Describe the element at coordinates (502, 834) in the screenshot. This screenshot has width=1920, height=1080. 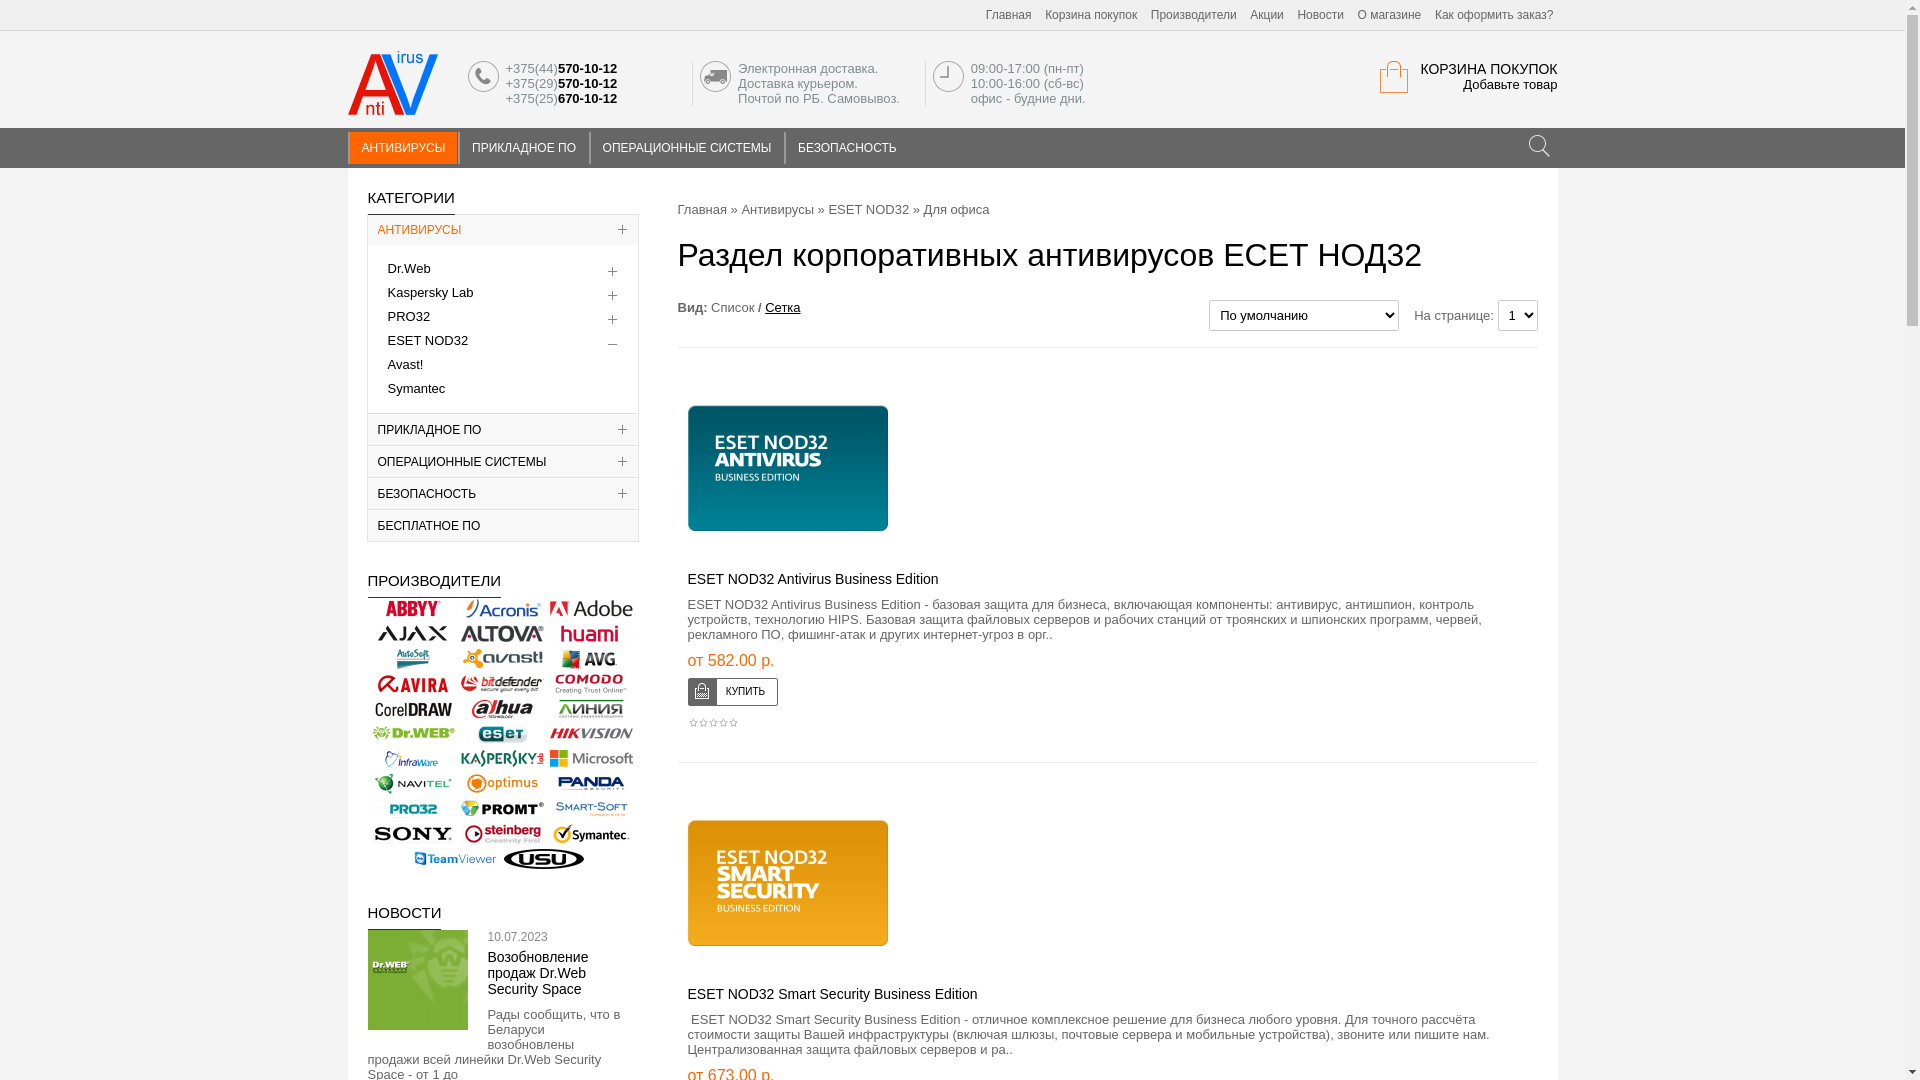
I see `SteinBerg` at that location.